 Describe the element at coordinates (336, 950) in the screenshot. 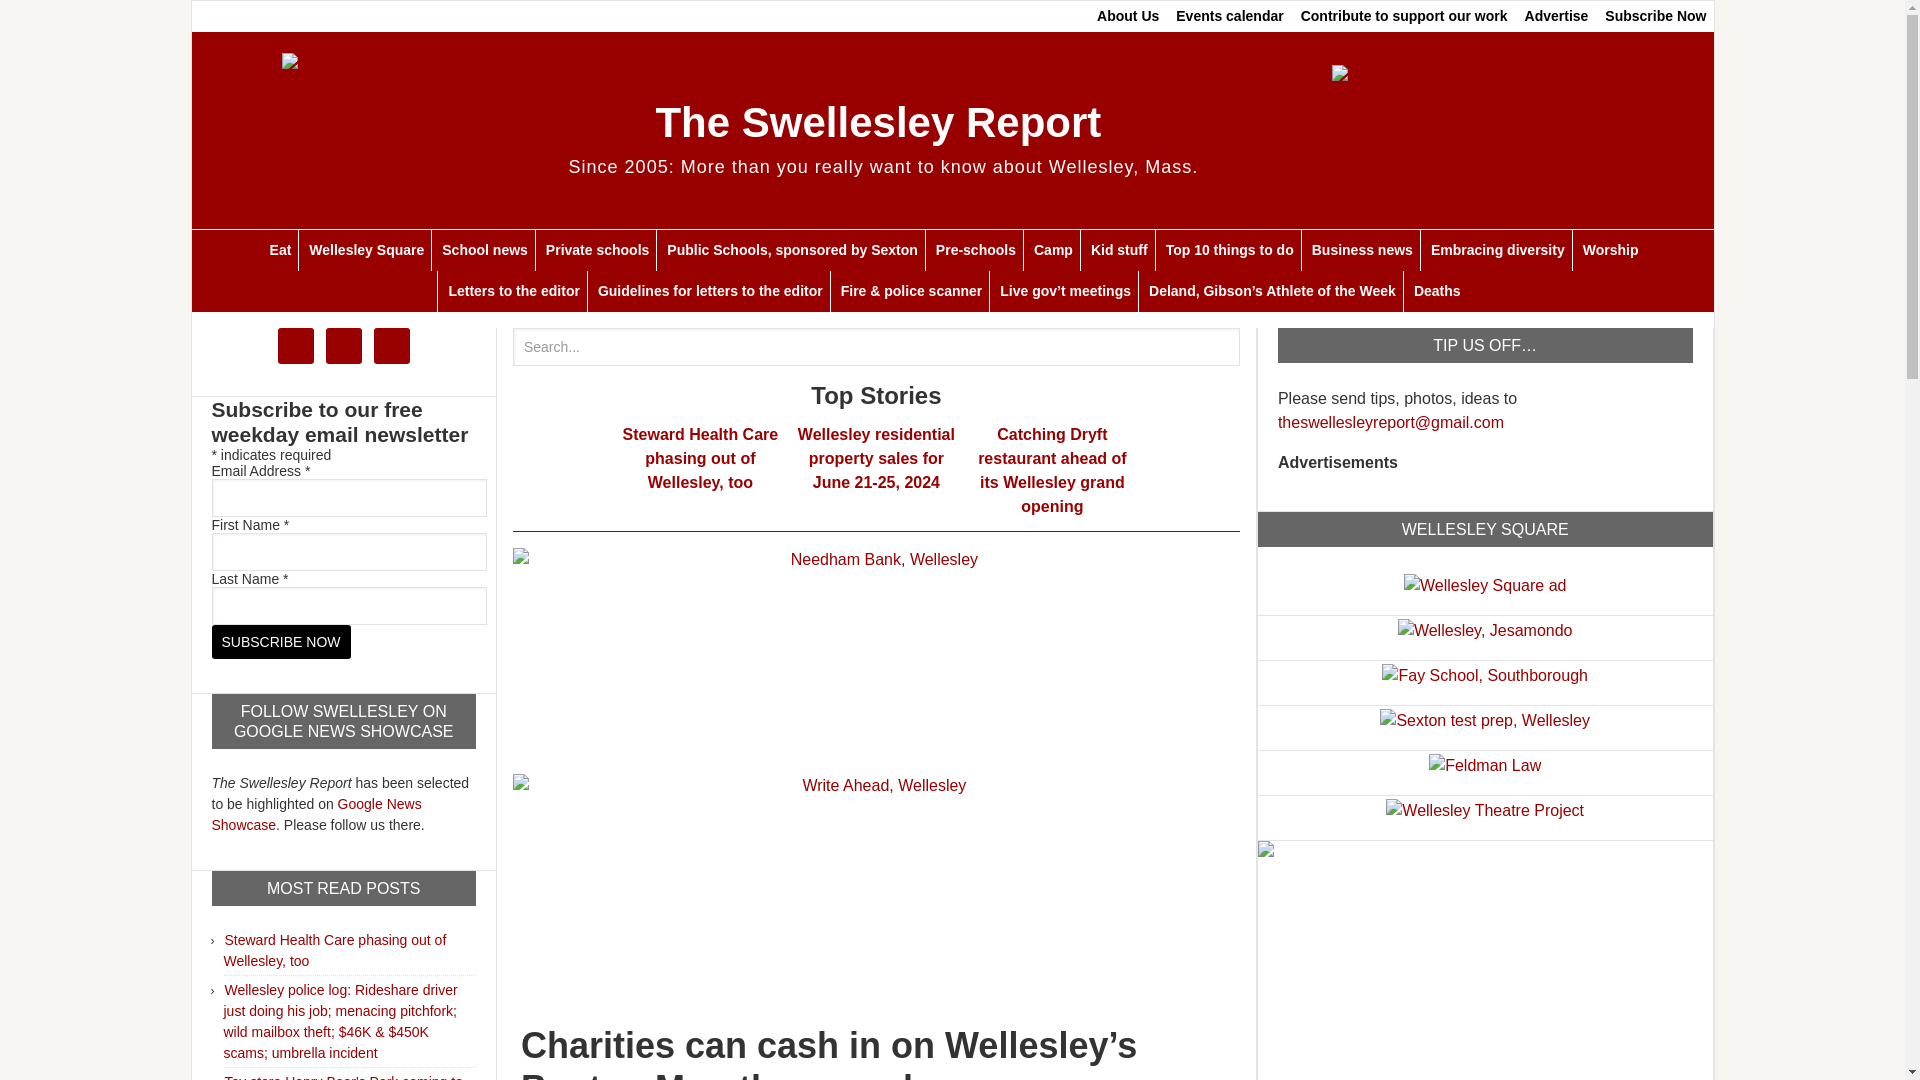

I see `Steward Health Care phasing out of Wellesley, too` at that location.